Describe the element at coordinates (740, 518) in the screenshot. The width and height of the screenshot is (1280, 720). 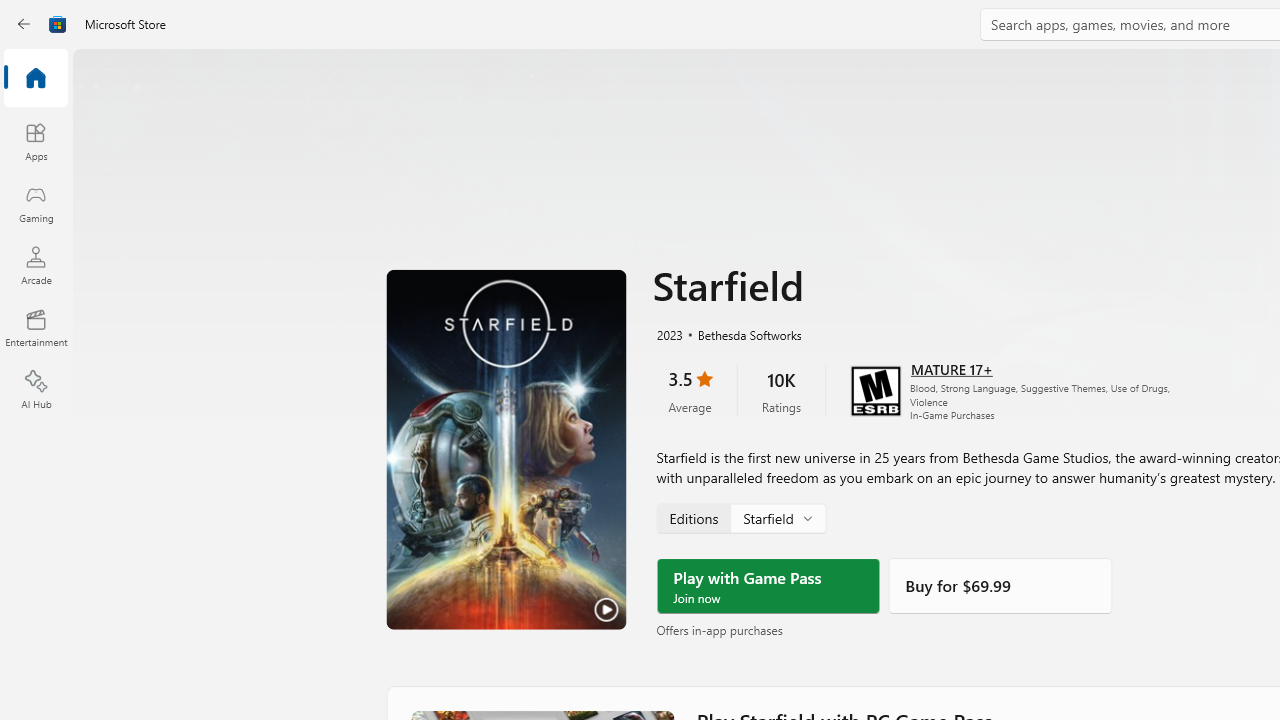
I see `Starfield, Edition selector` at that location.